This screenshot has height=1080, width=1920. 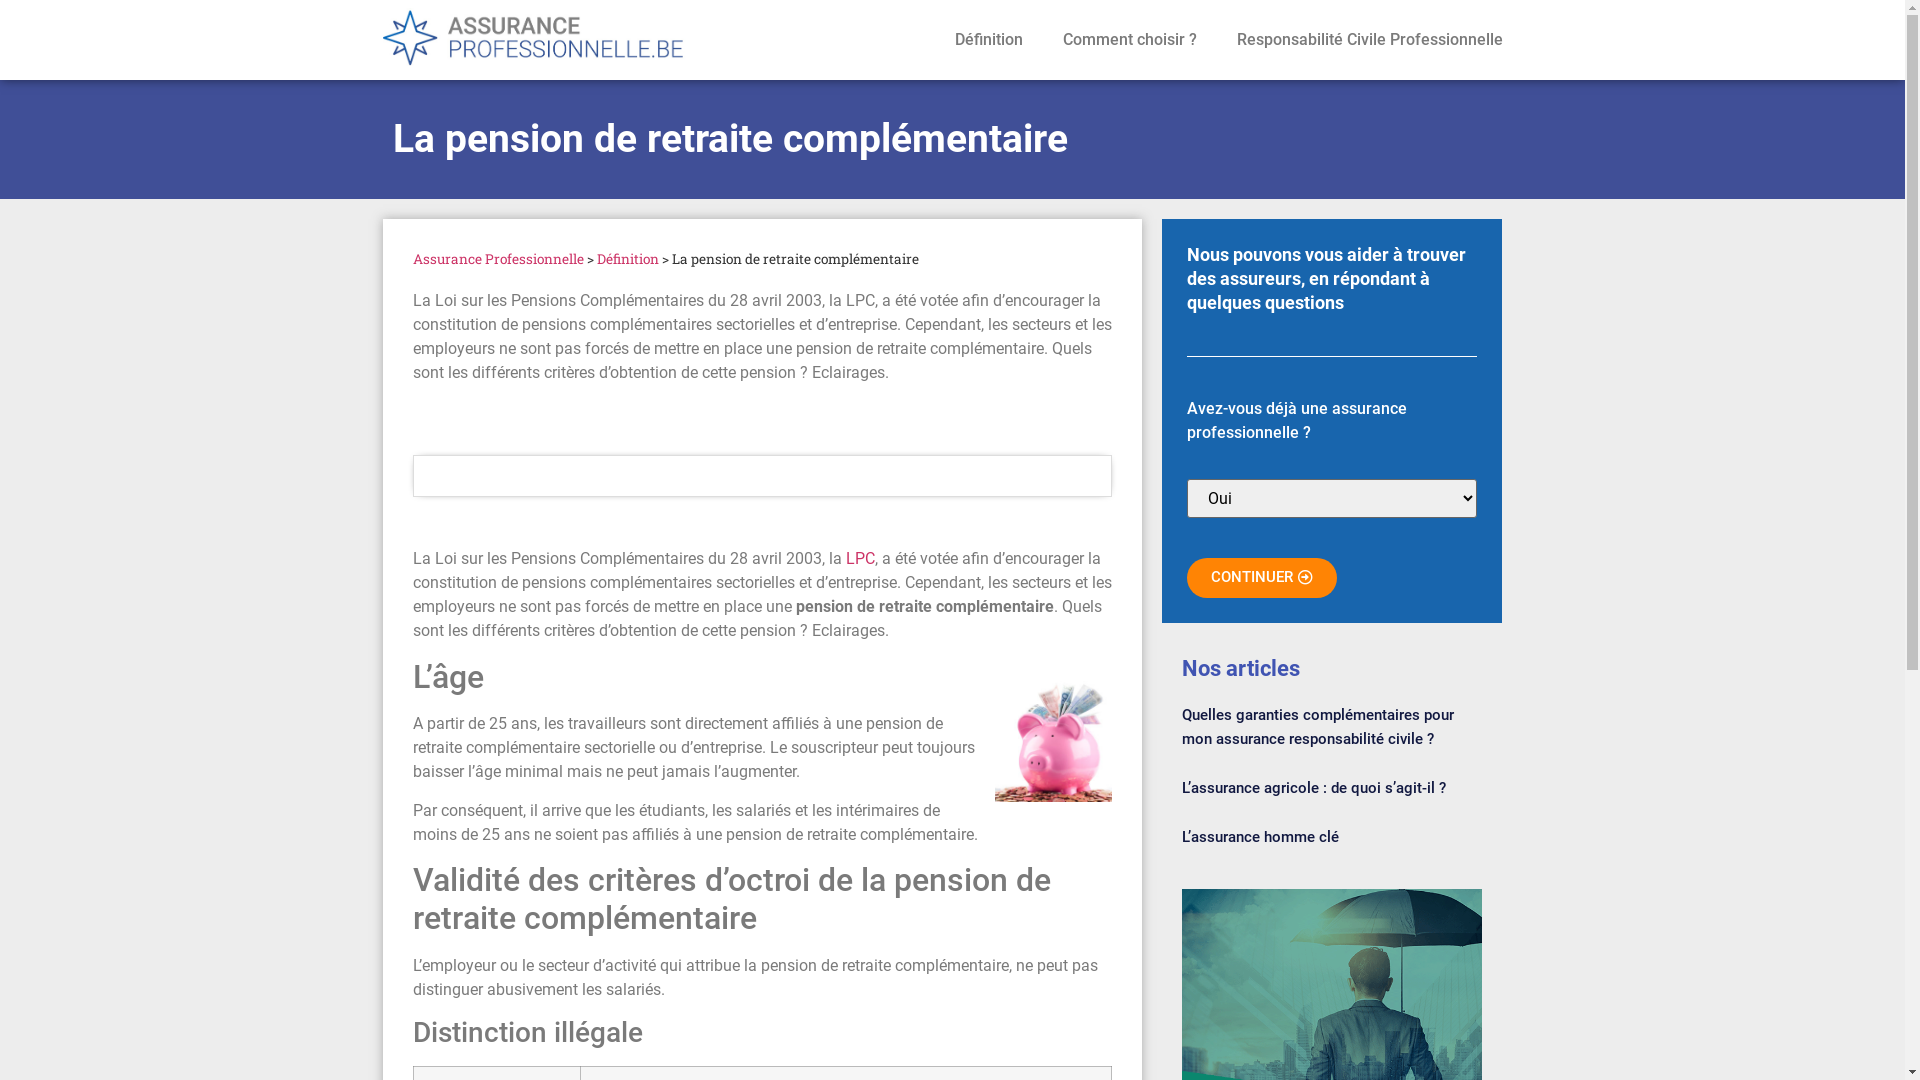 What do you see at coordinates (1262, 578) in the screenshot?
I see `CONTINUER` at bounding box center [1262, 578].